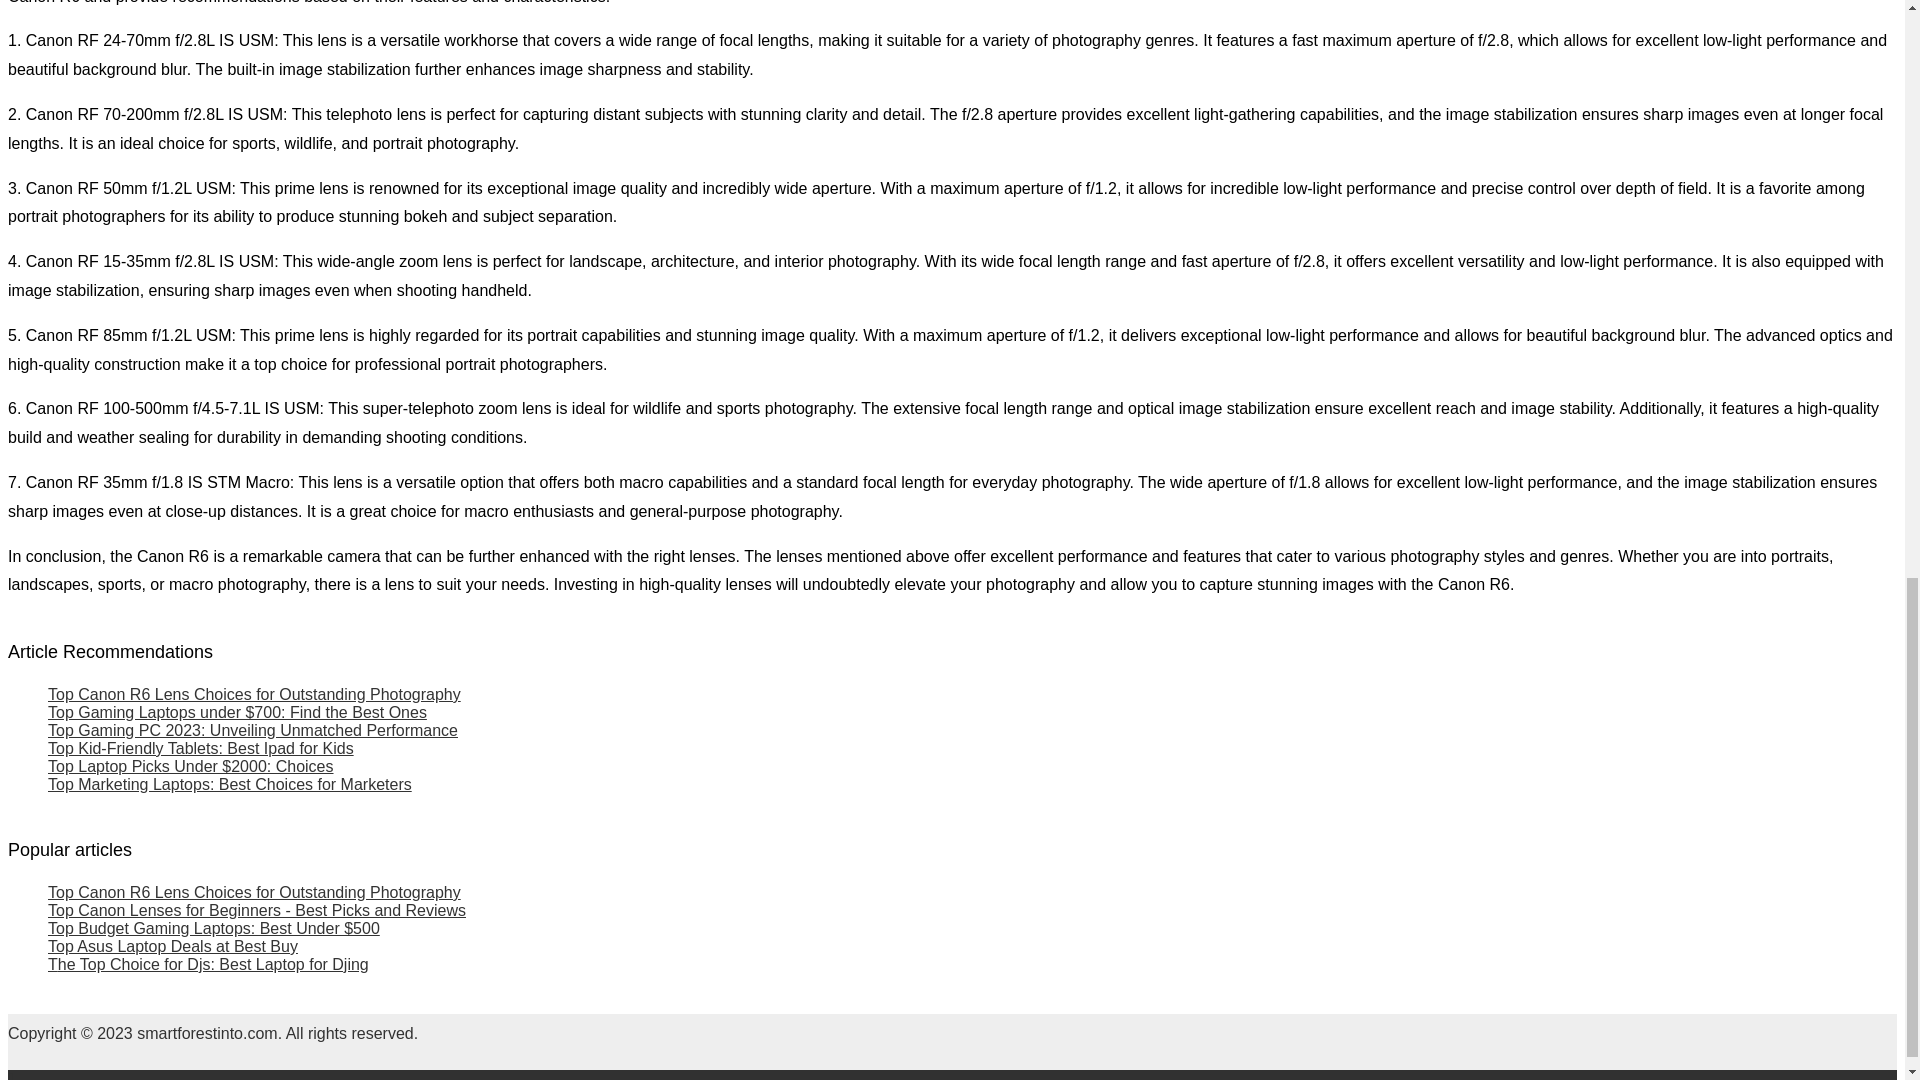  Describe the element at coordinates (208, 964) in the screenshot. I see `The Top Choice for Djs: Best Laptop for Djing` at that location.